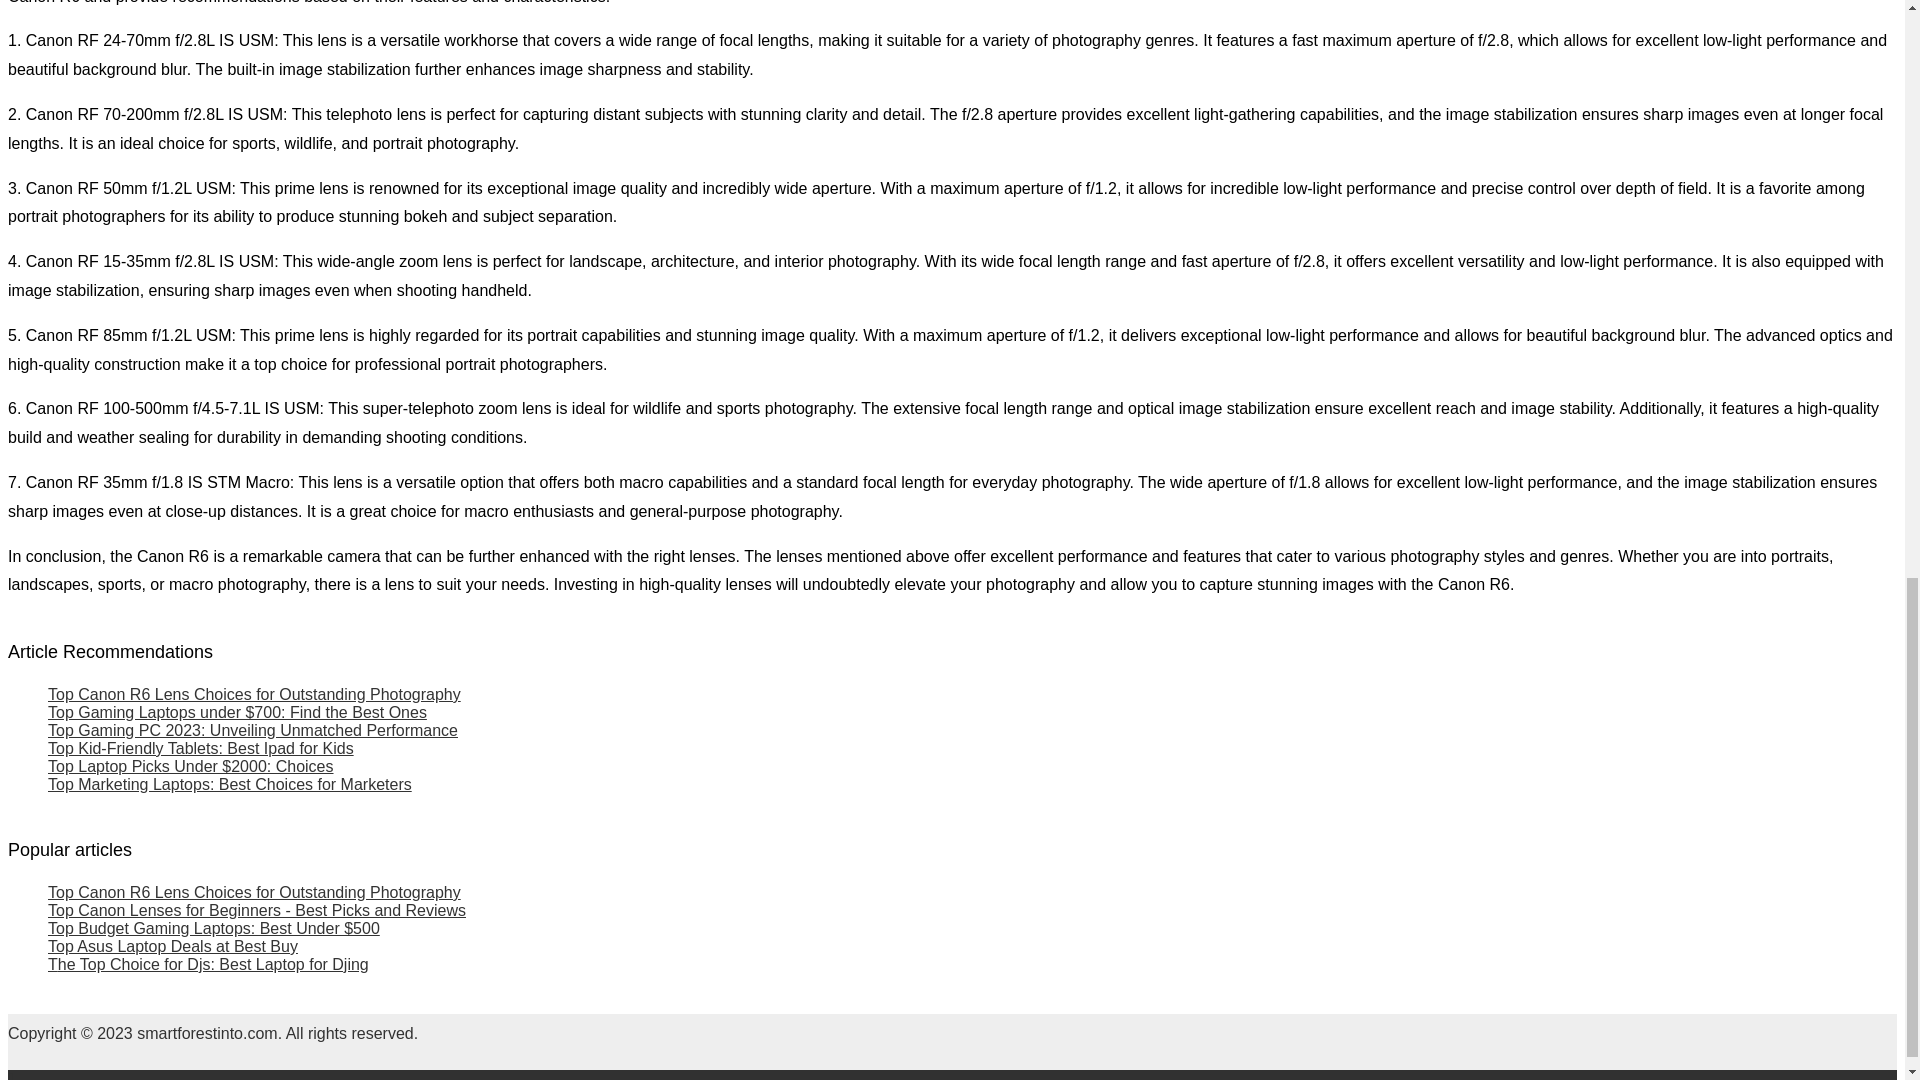  Describe the element at coordinates (208, 964) in the screenshot. I see `The Top Choice for Djs: Best Laptop for Djing` at that location.